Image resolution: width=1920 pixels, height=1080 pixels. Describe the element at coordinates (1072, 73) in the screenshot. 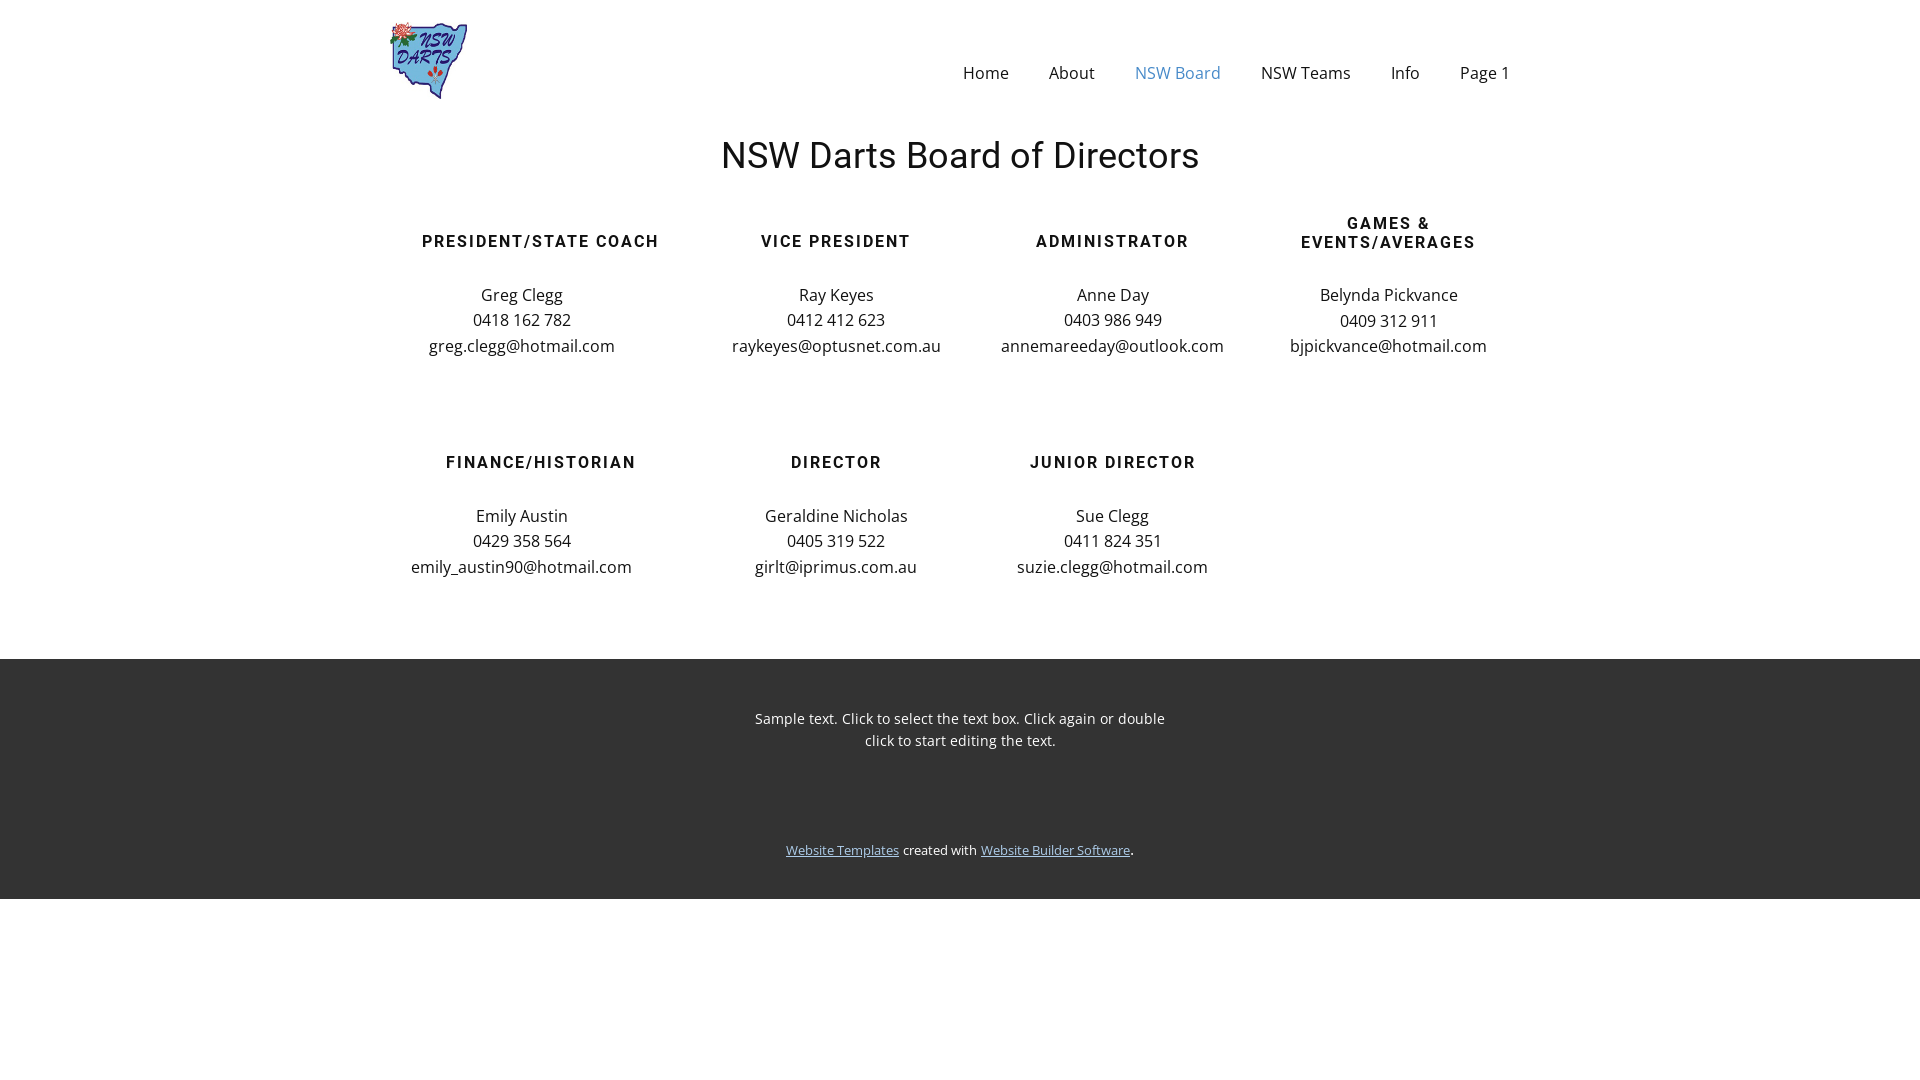

I see `About` at that location.